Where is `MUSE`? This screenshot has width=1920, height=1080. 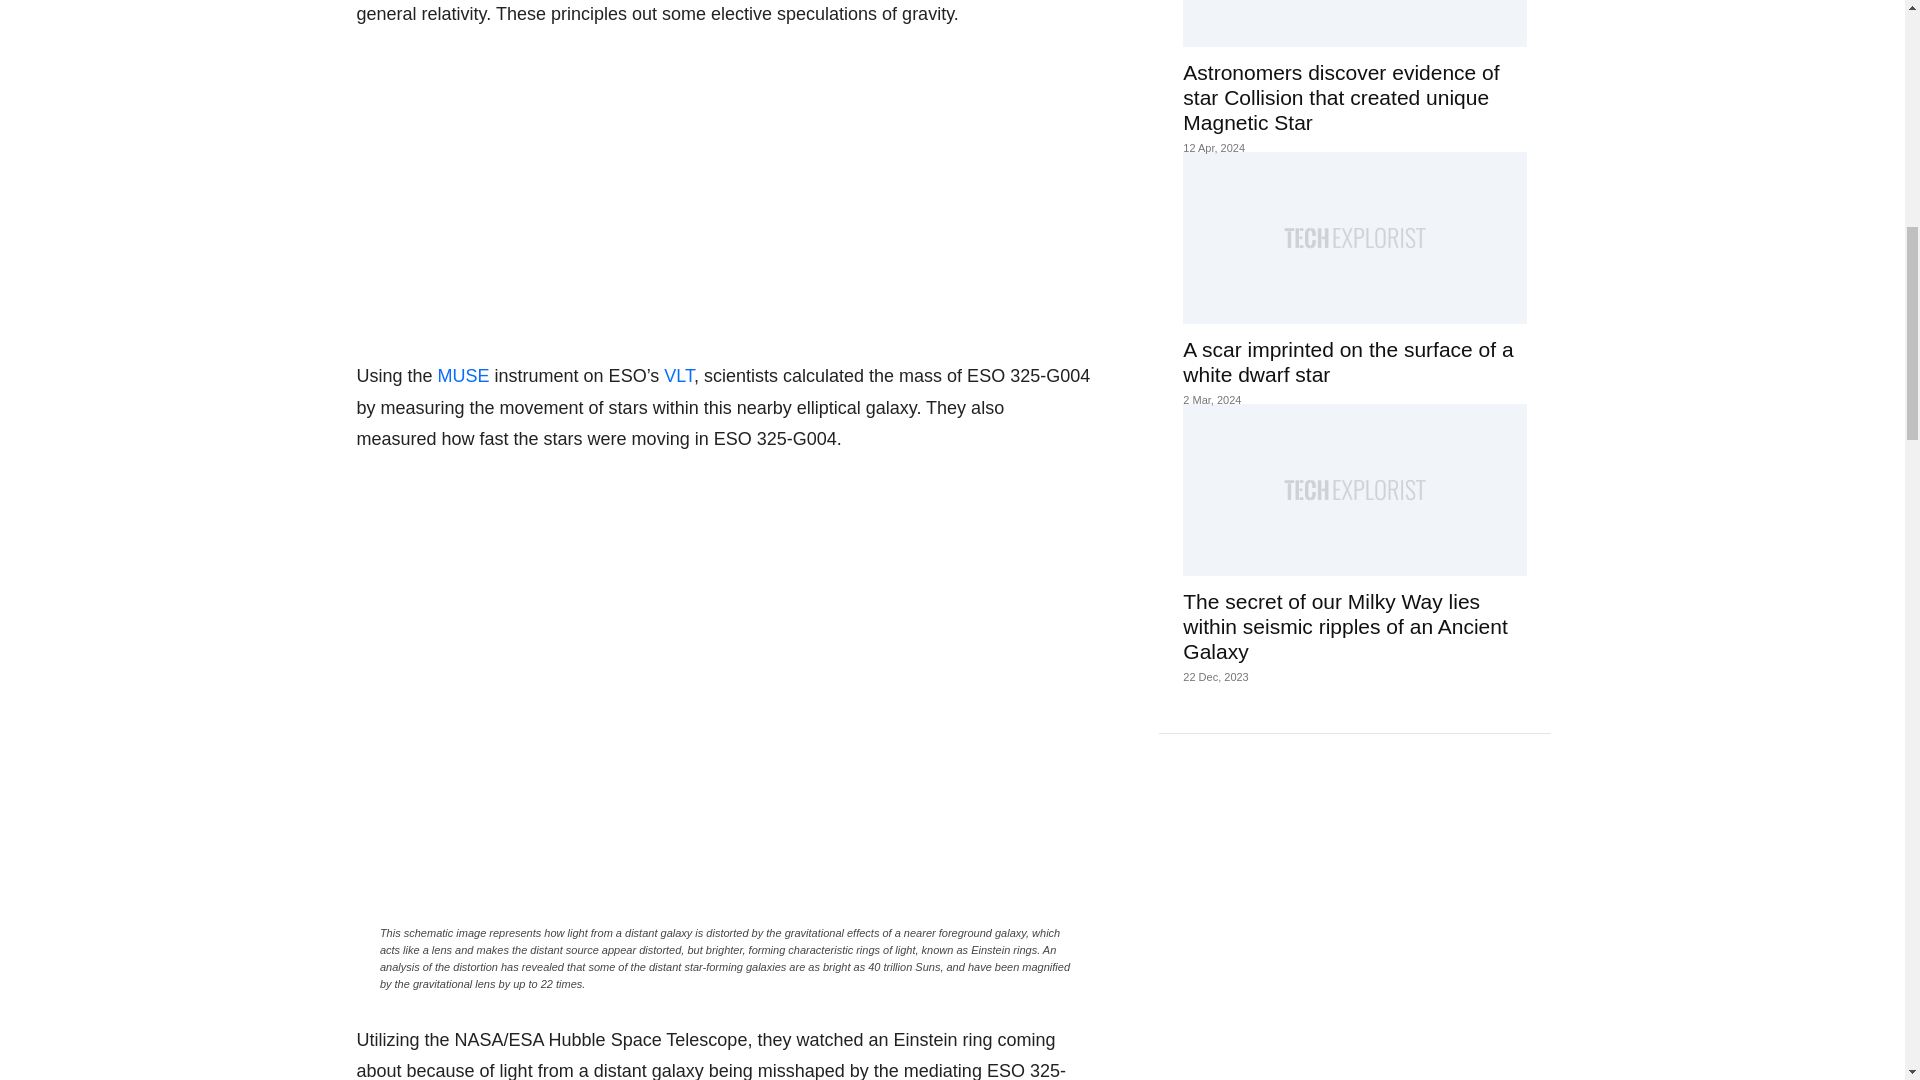
MUSE is located at coordinates (463, 376).